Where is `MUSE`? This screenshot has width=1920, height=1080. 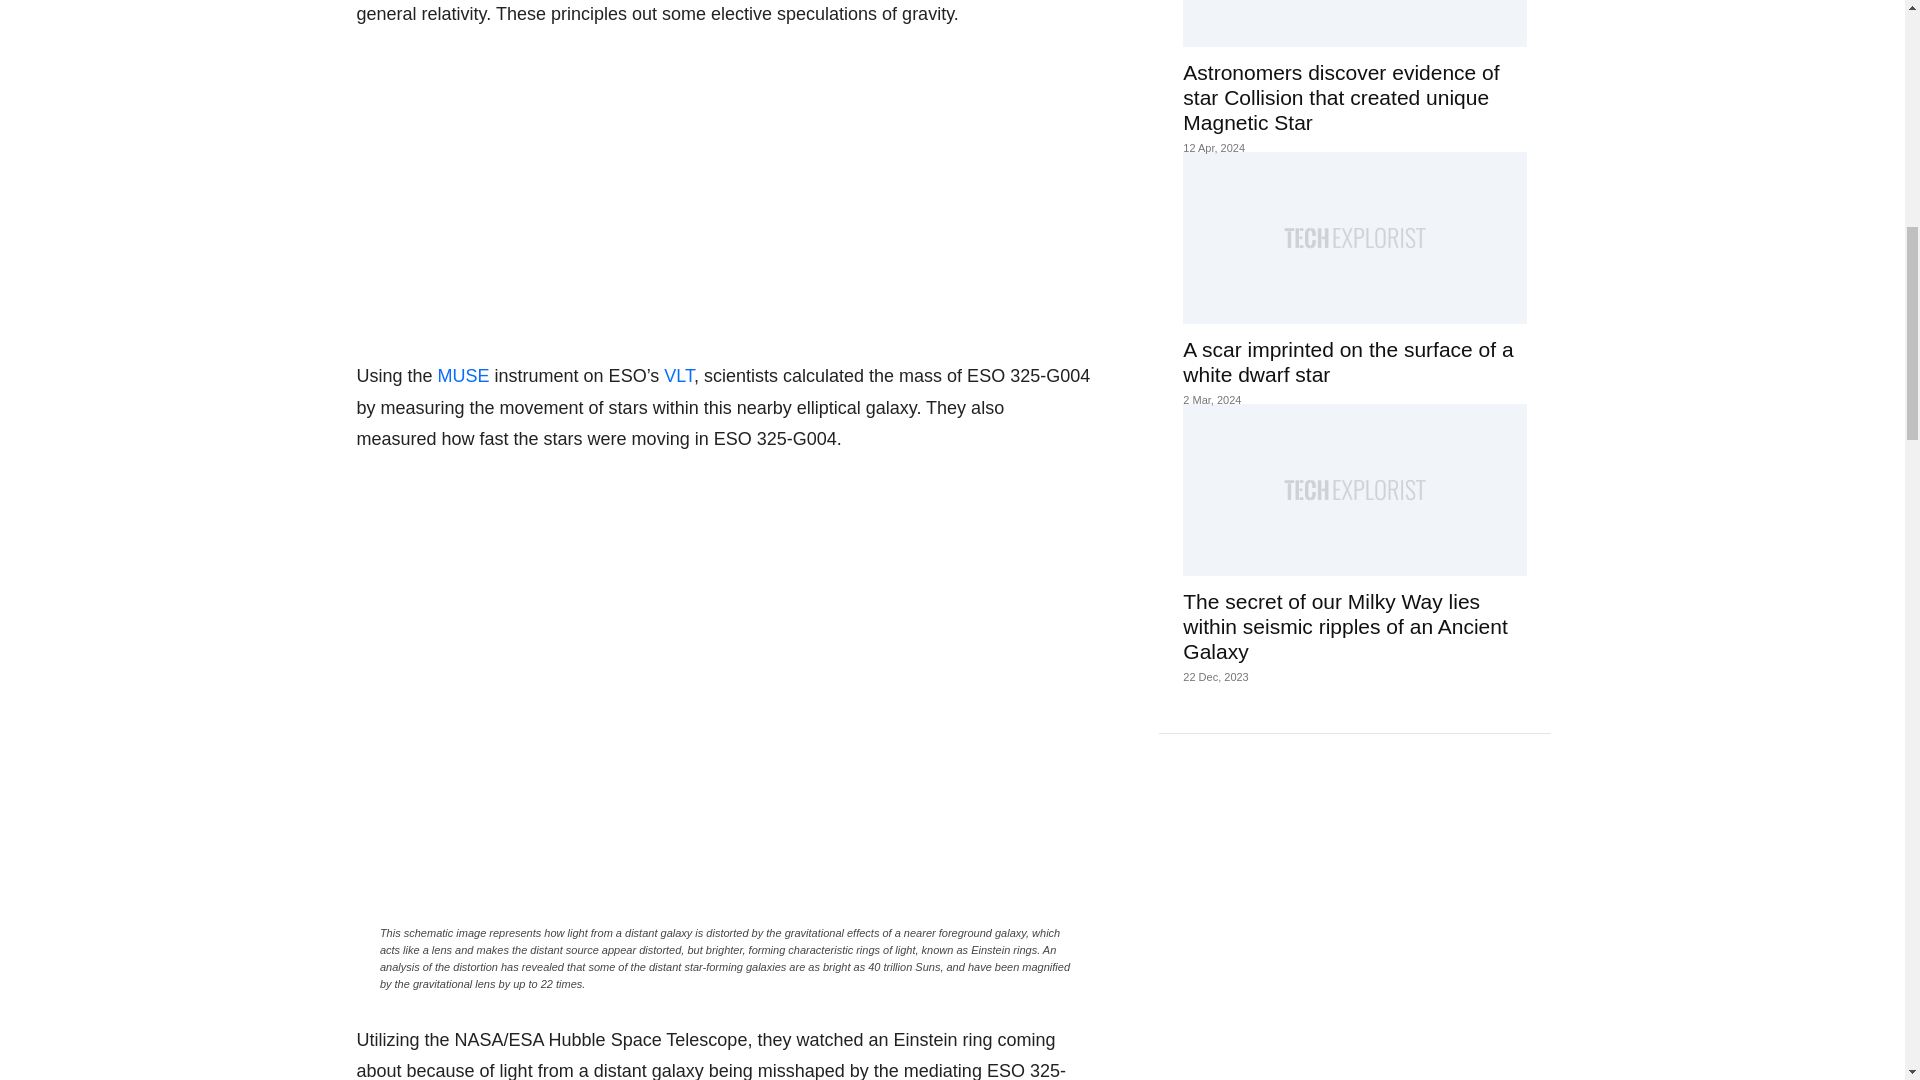
MUSE is located at coordinates (463, 376).